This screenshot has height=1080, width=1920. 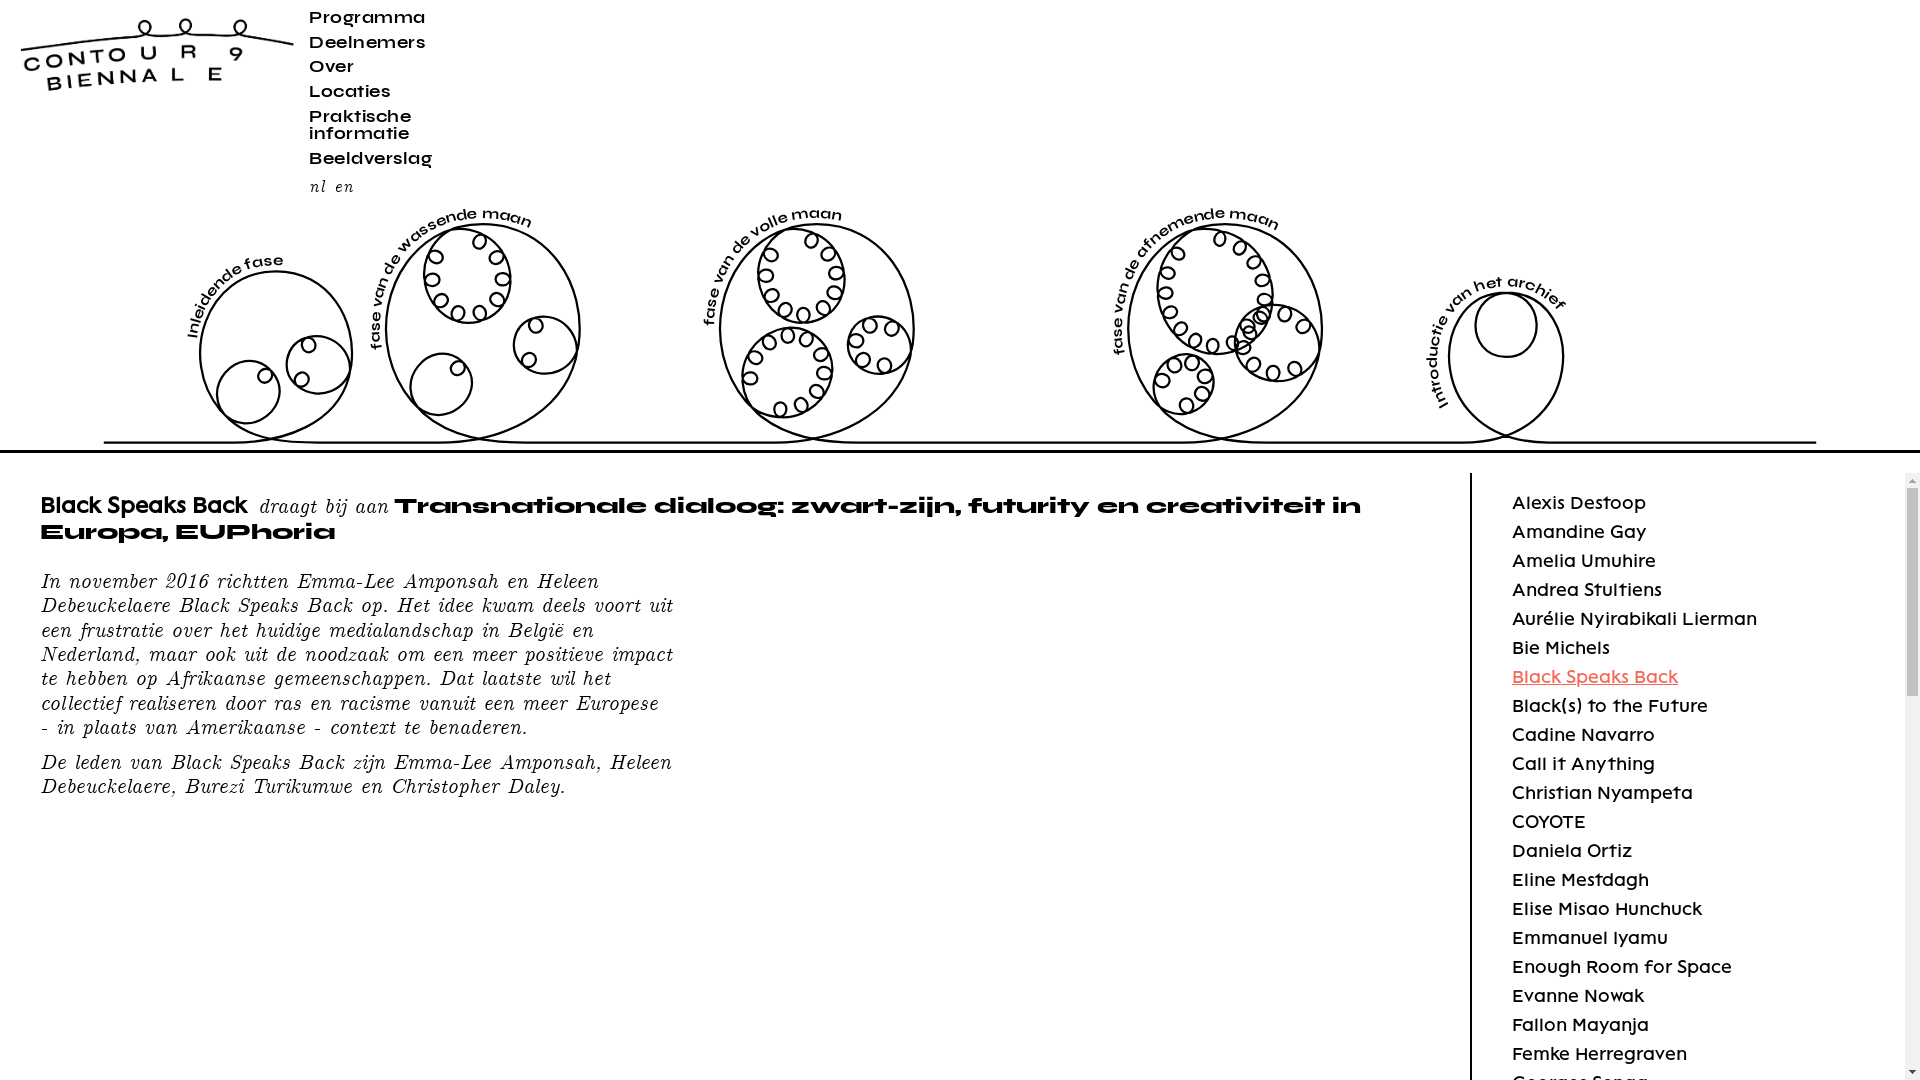 I want to click on nl, so click(x=316, y=185).